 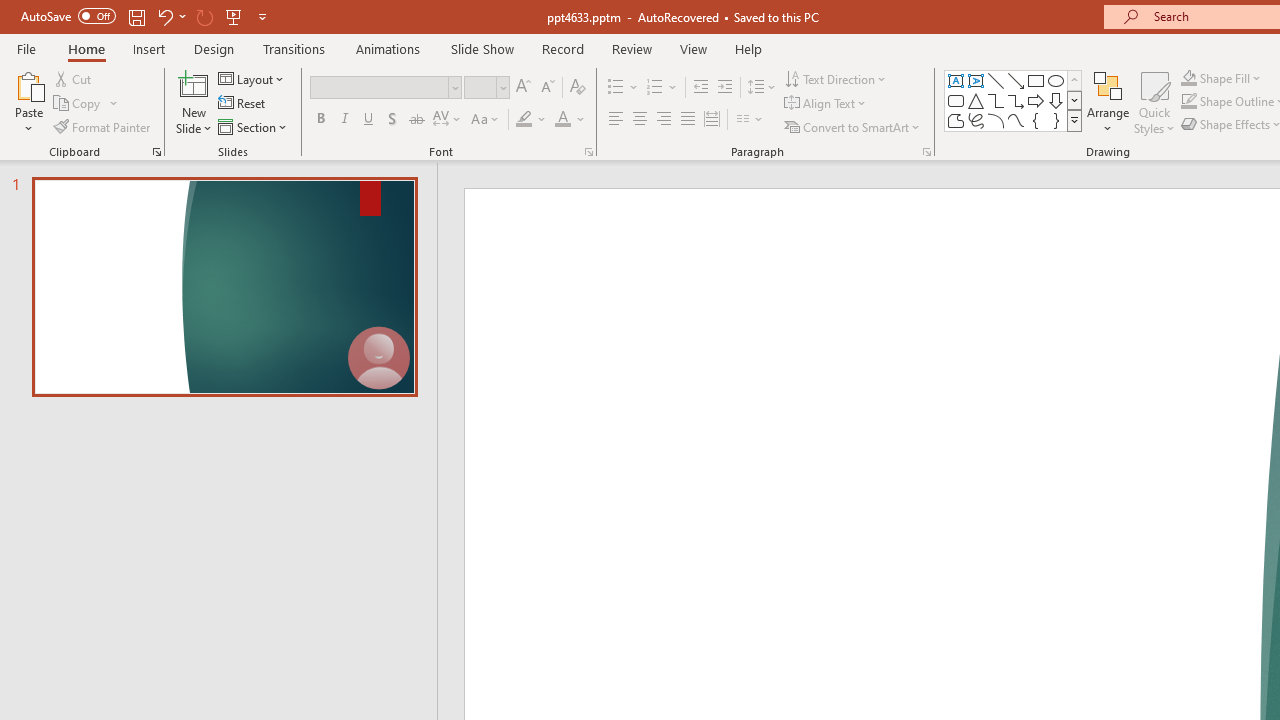 What do you see at coordinates (1016, 120) in the screenshot?
I see `Curve` at bounding box center [1016, 120].